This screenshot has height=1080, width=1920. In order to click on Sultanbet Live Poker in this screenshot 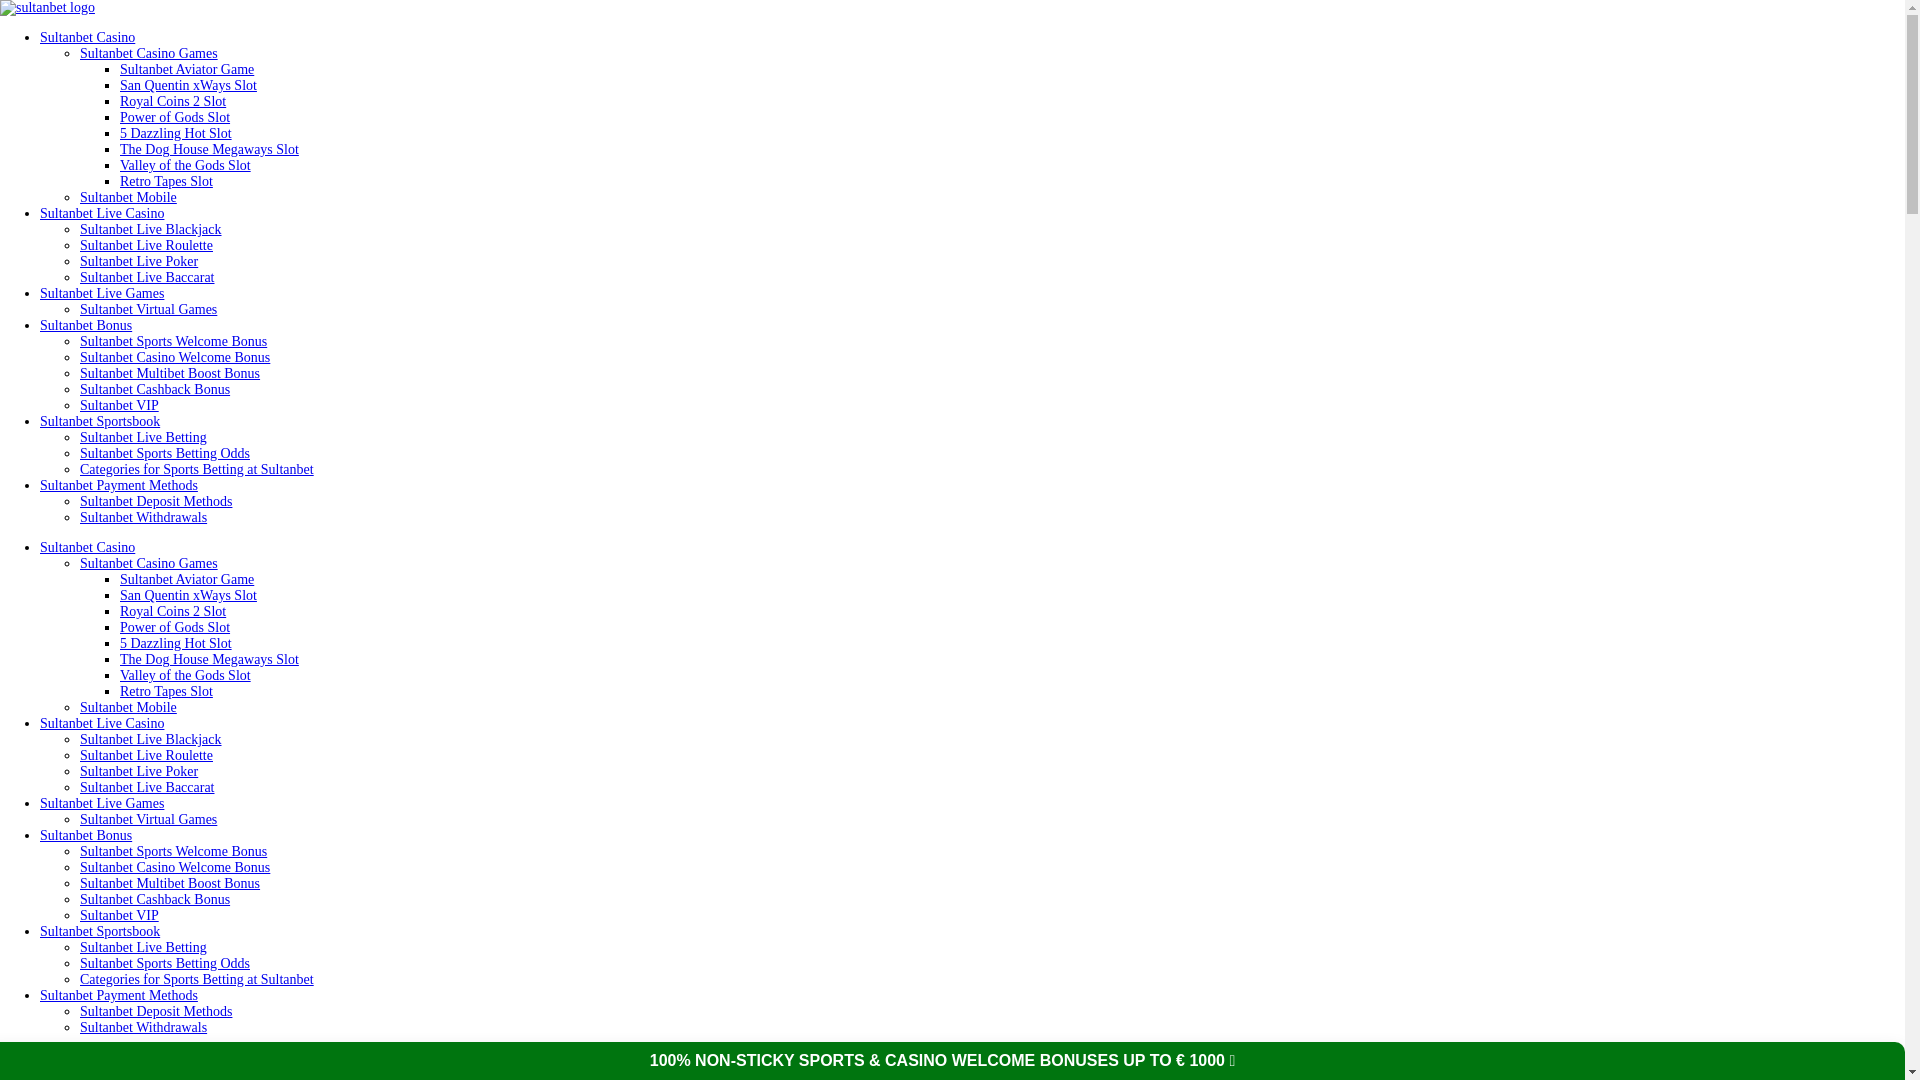, I will do `click(138, 260)`.